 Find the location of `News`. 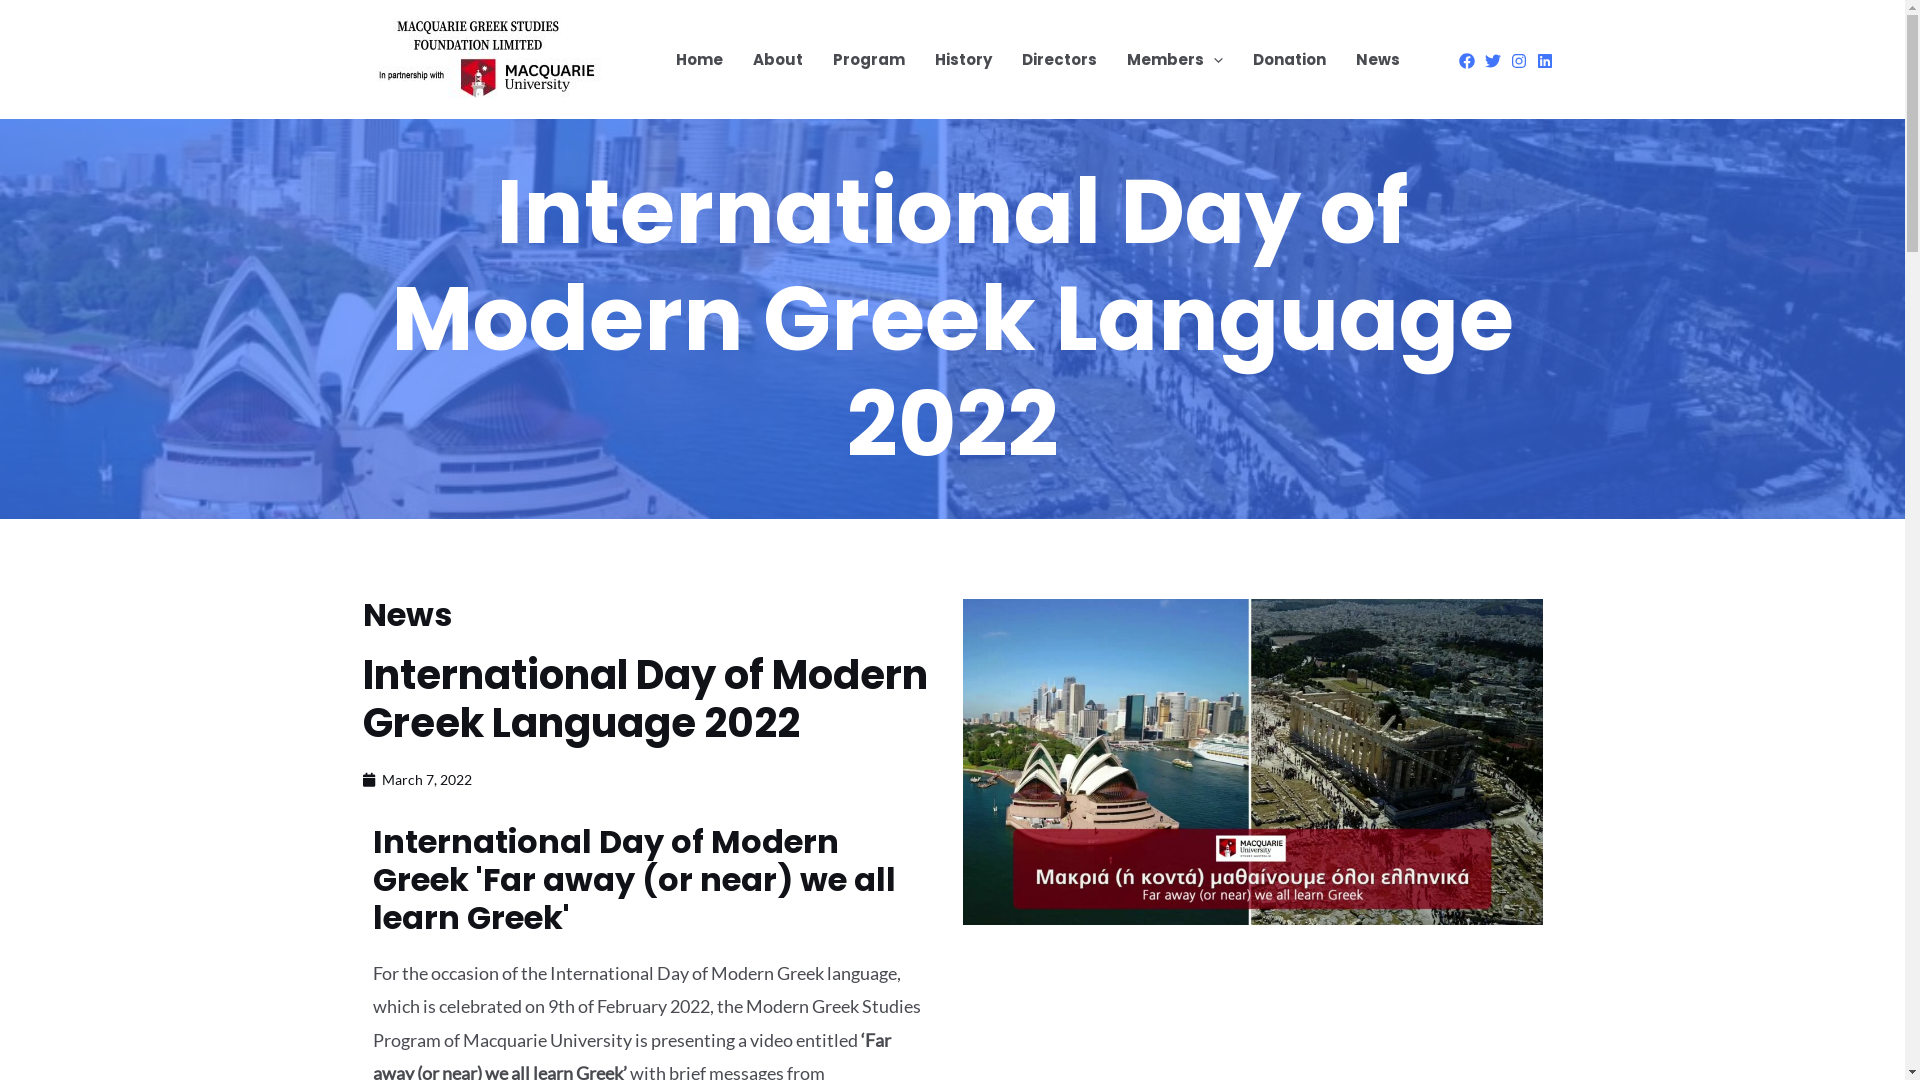

News is located at coordinates (406, 614).